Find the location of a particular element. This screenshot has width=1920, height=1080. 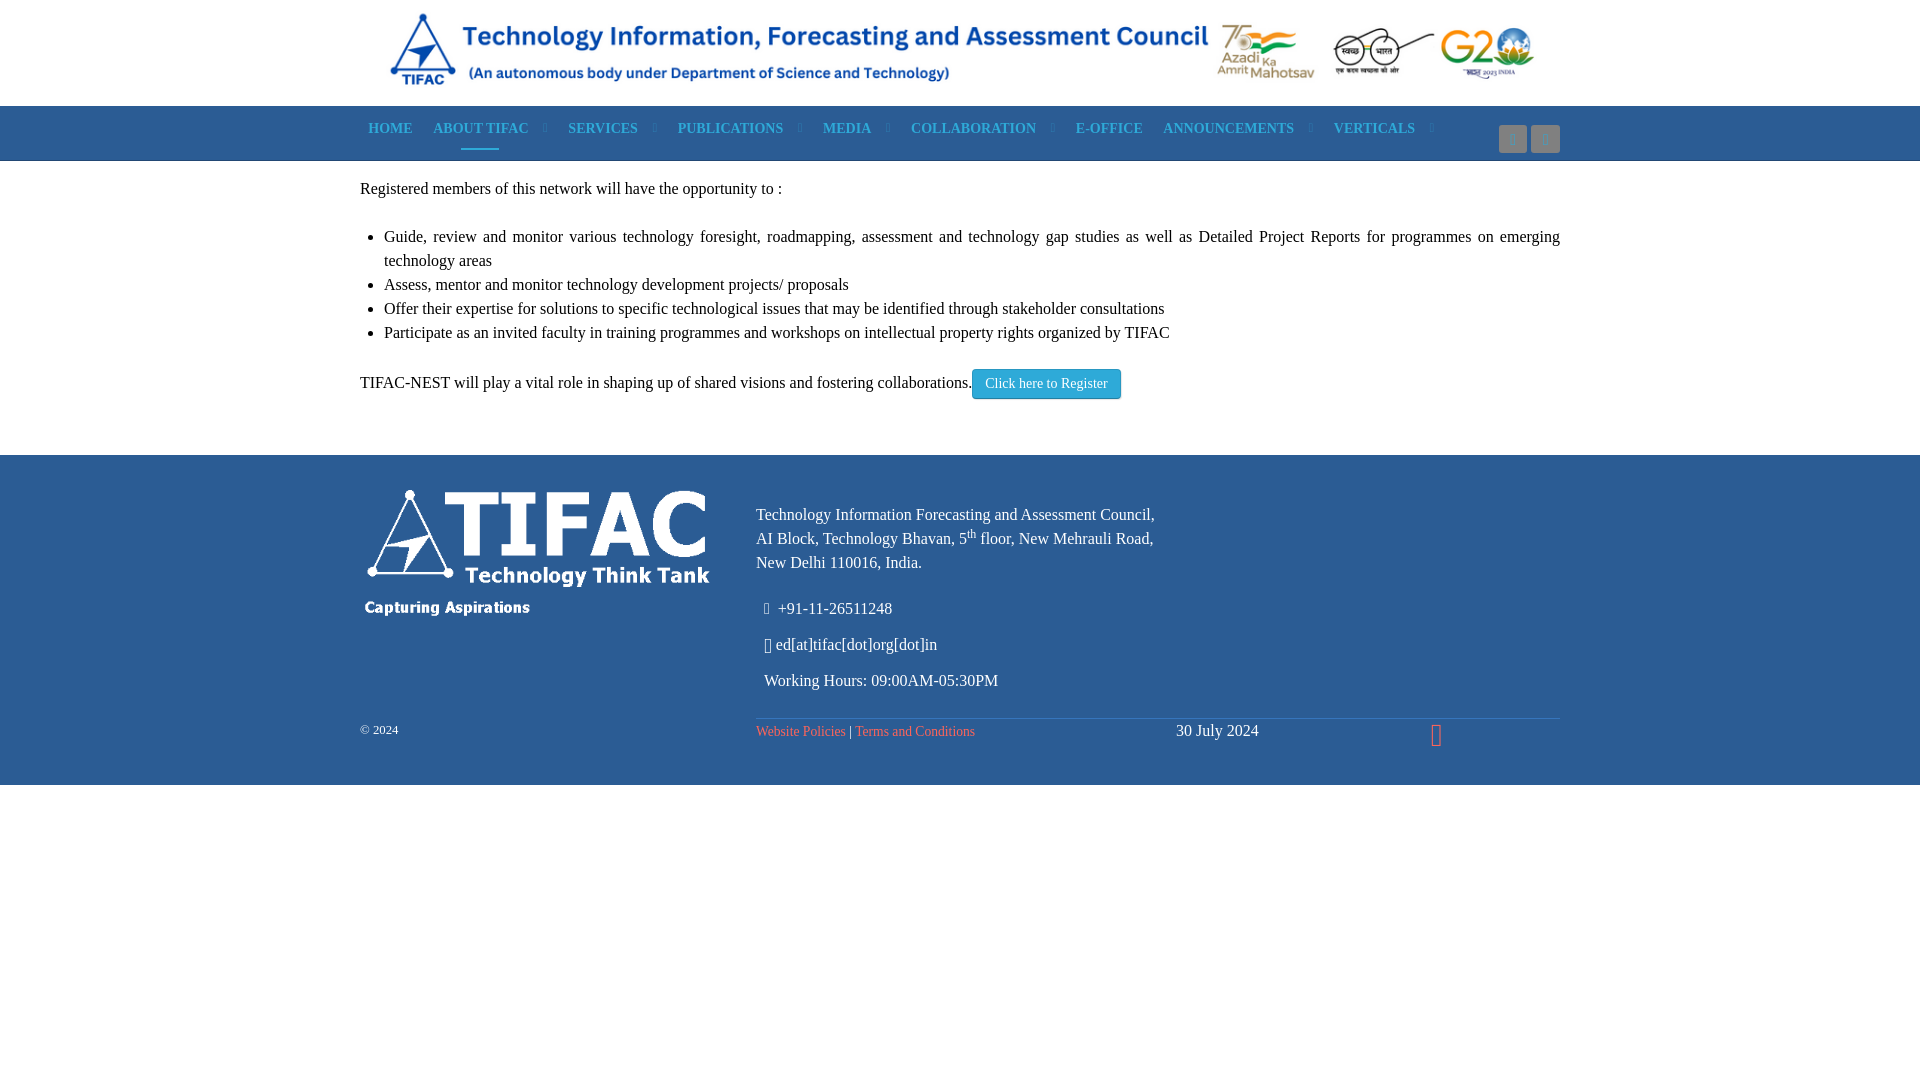

TIFAC is located at coordinates (960, 50).